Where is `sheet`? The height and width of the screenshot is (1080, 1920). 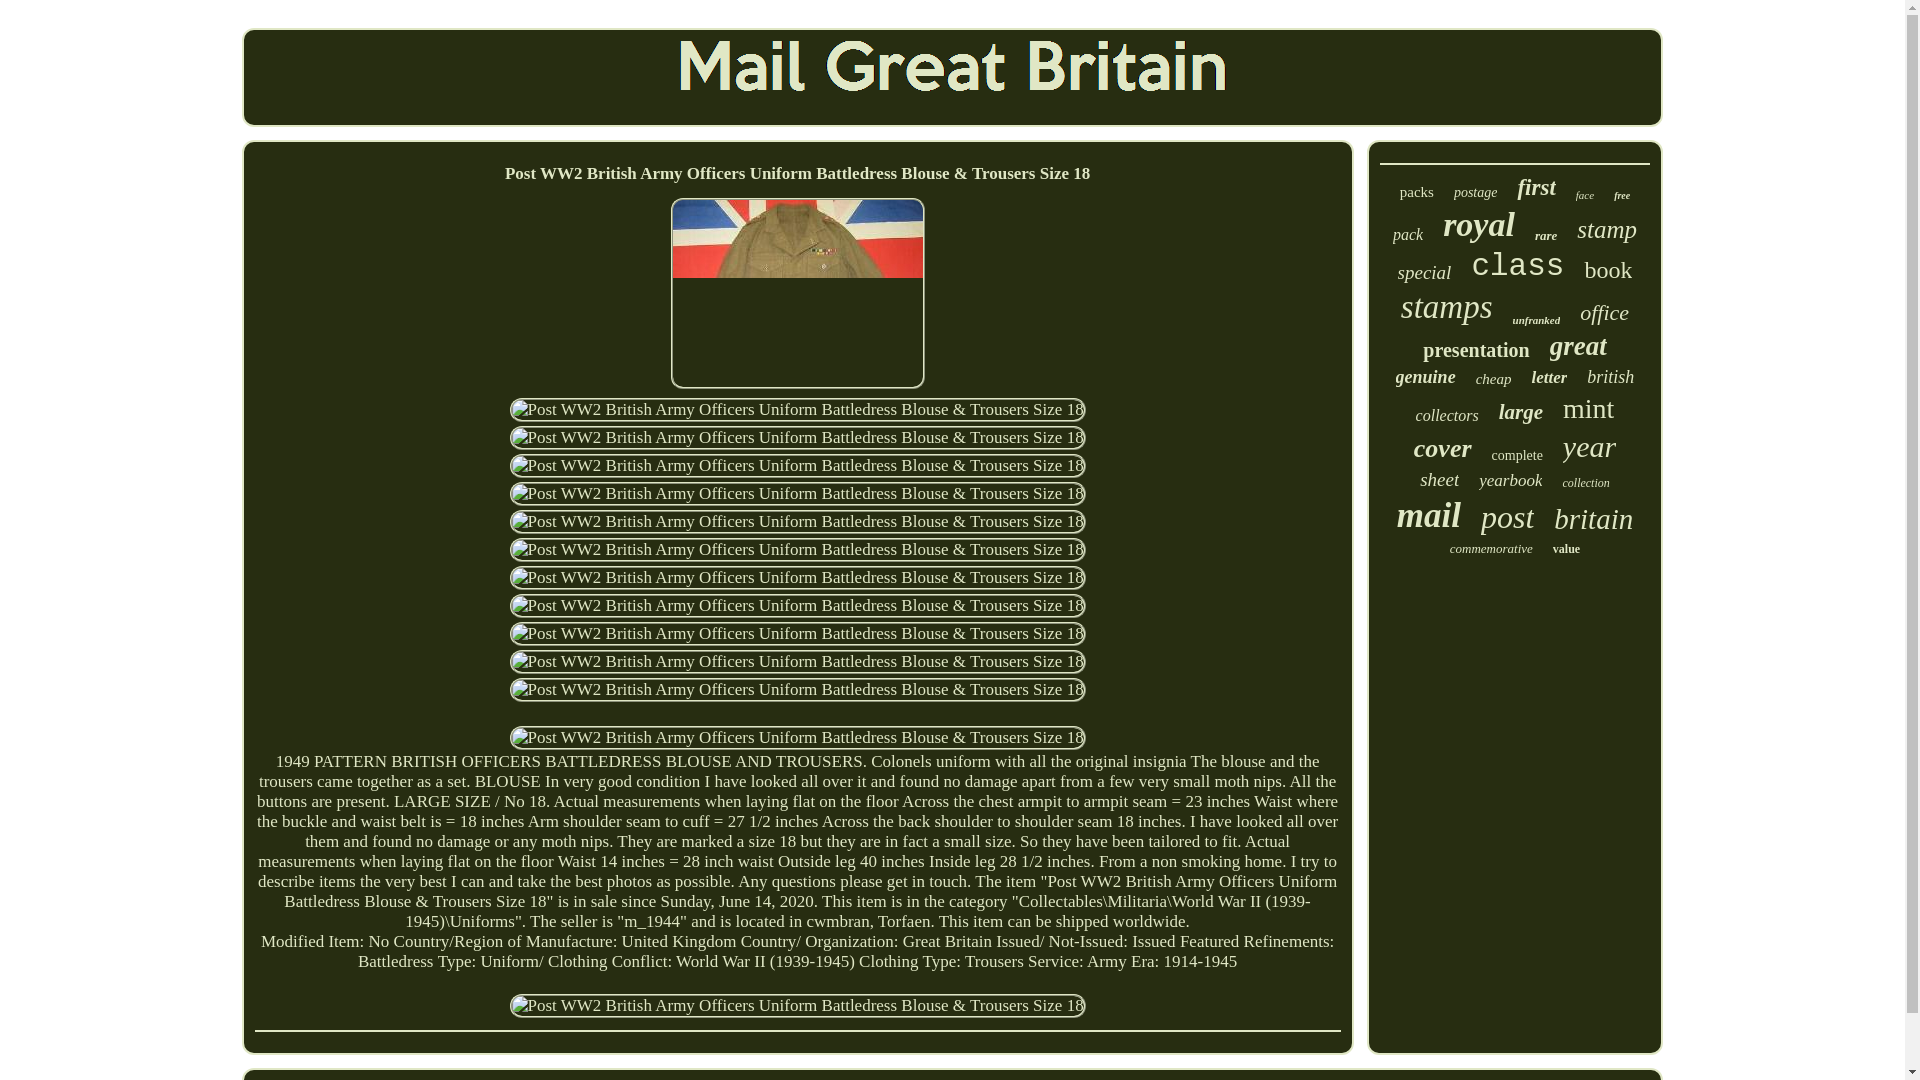 sheet is located at coordinates (1440, 480).